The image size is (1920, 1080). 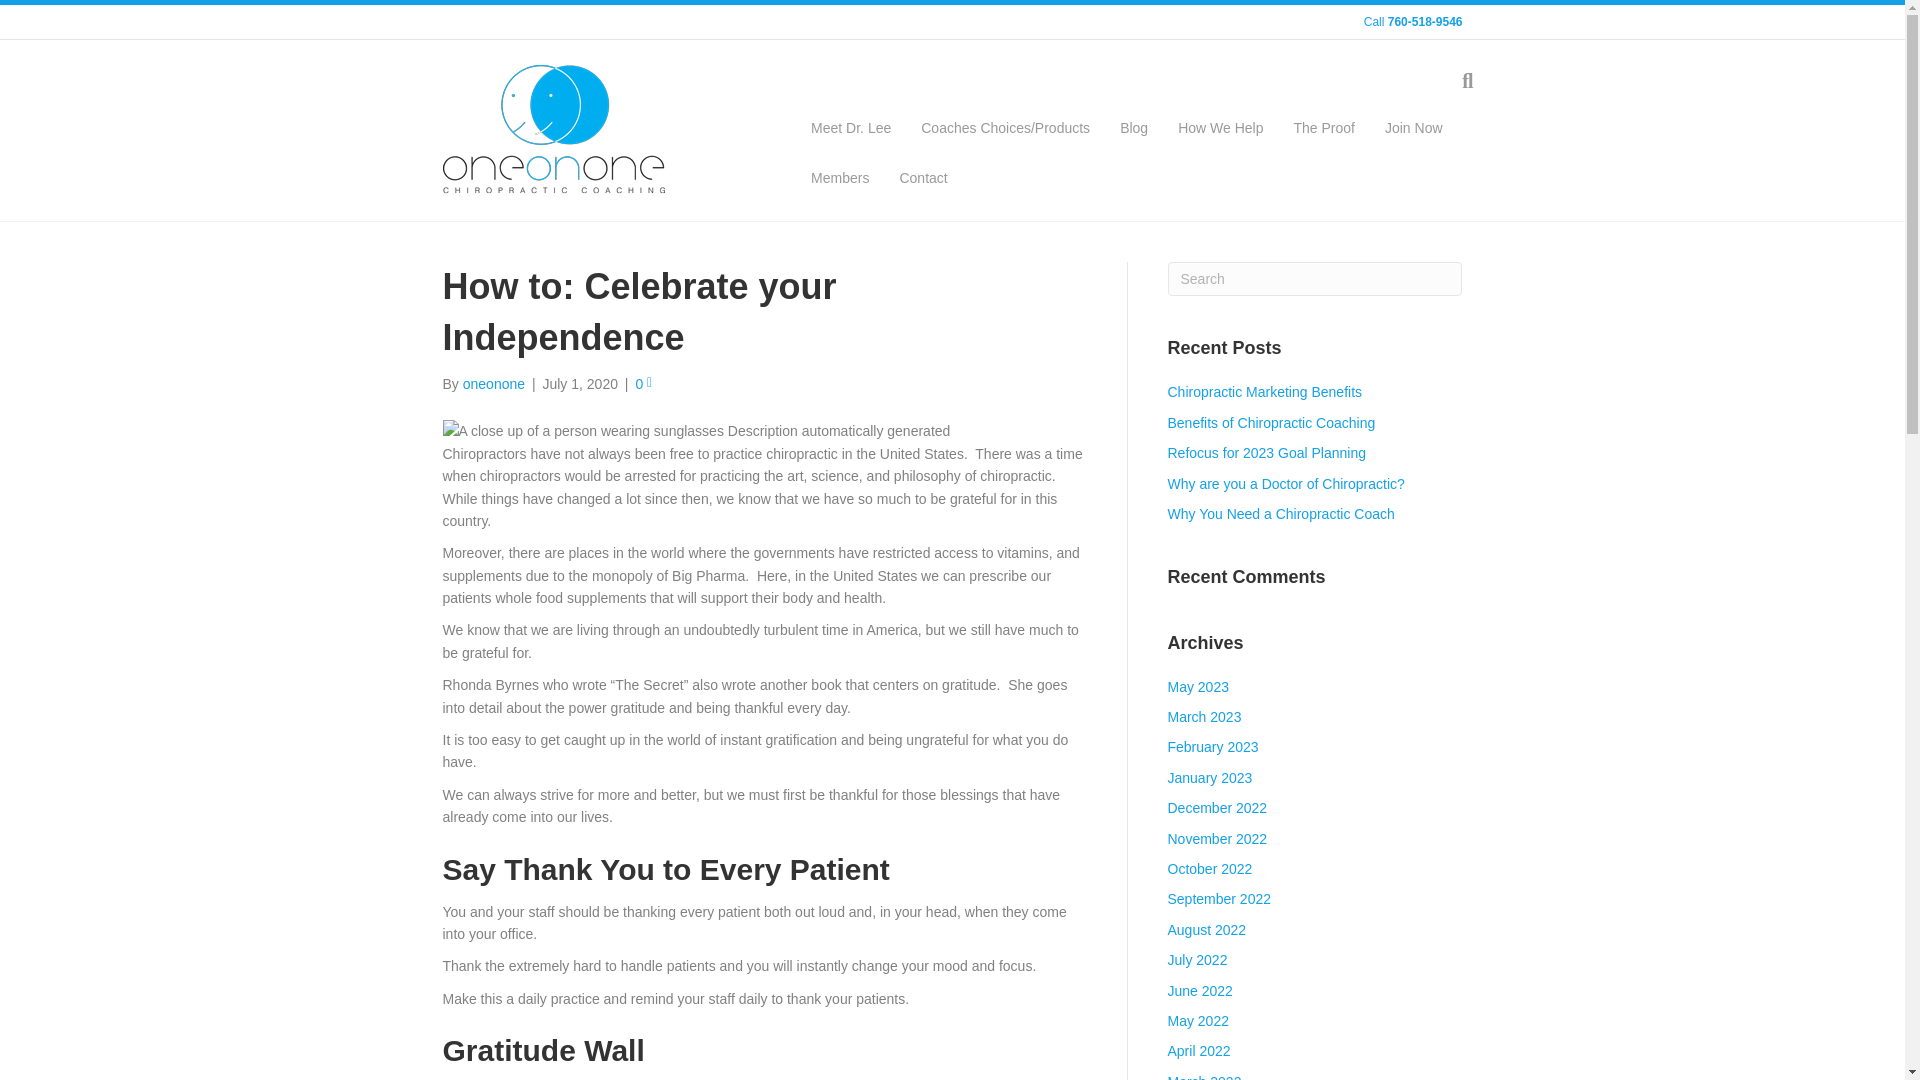 What do you see at coordinates (1134, 128) in the screenshot?
I see `Blog` at bounding box center [1134, 128].